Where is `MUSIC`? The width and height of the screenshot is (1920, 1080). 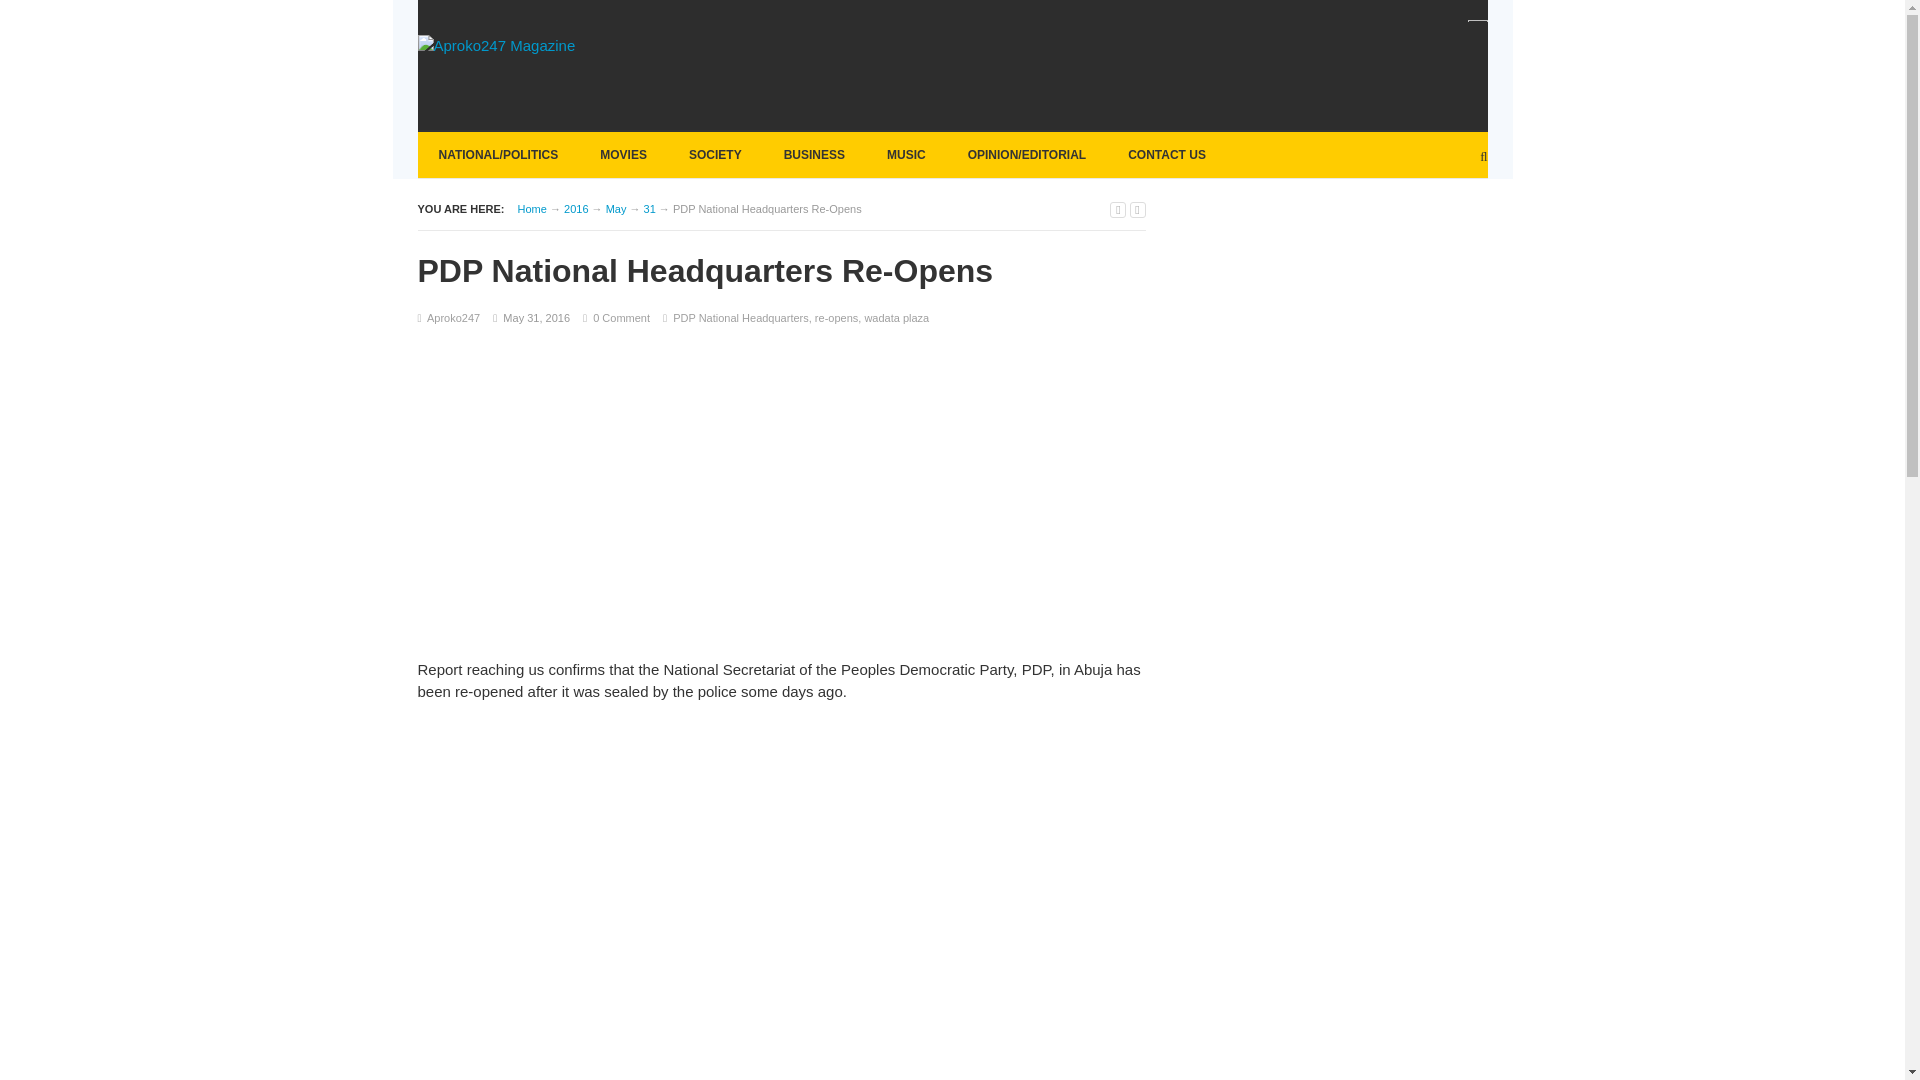
MUSIC is located at coordinates (906, 154).